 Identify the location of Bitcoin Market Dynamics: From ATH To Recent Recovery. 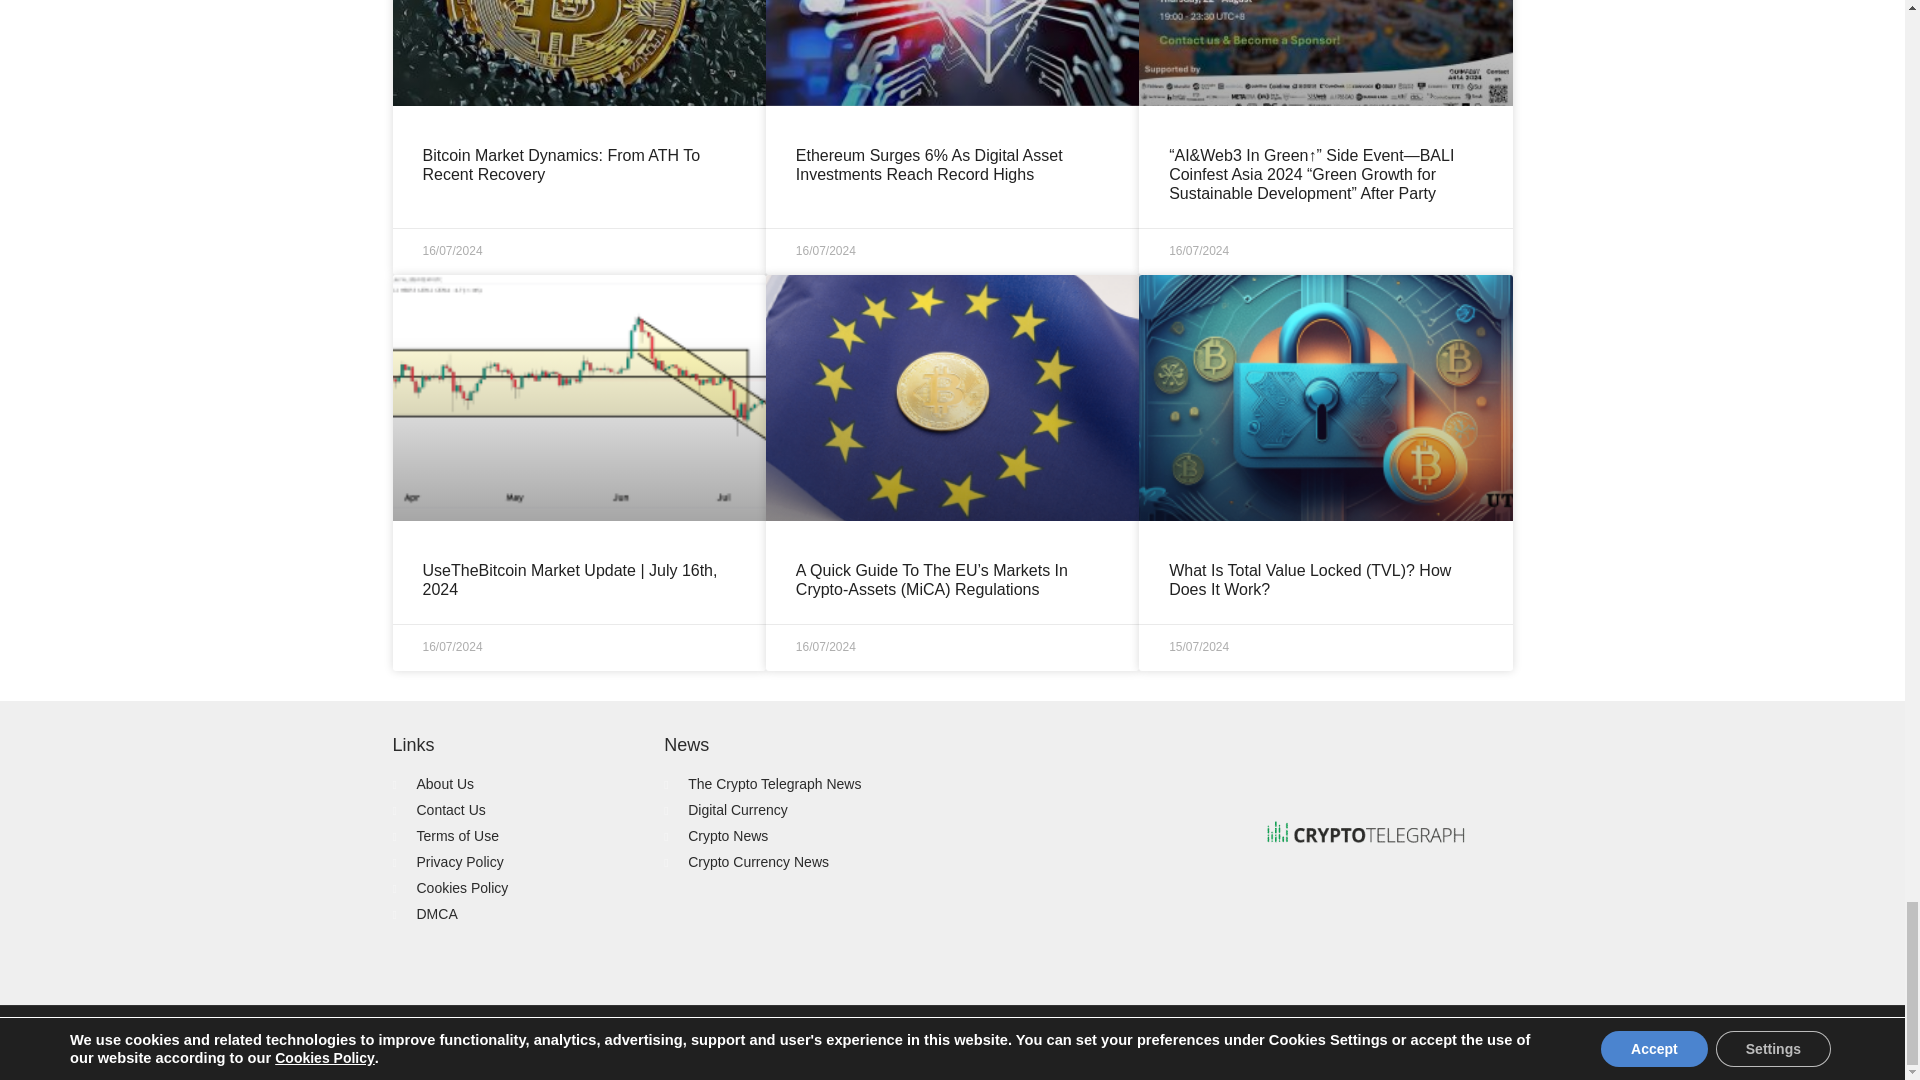
(561, 164).